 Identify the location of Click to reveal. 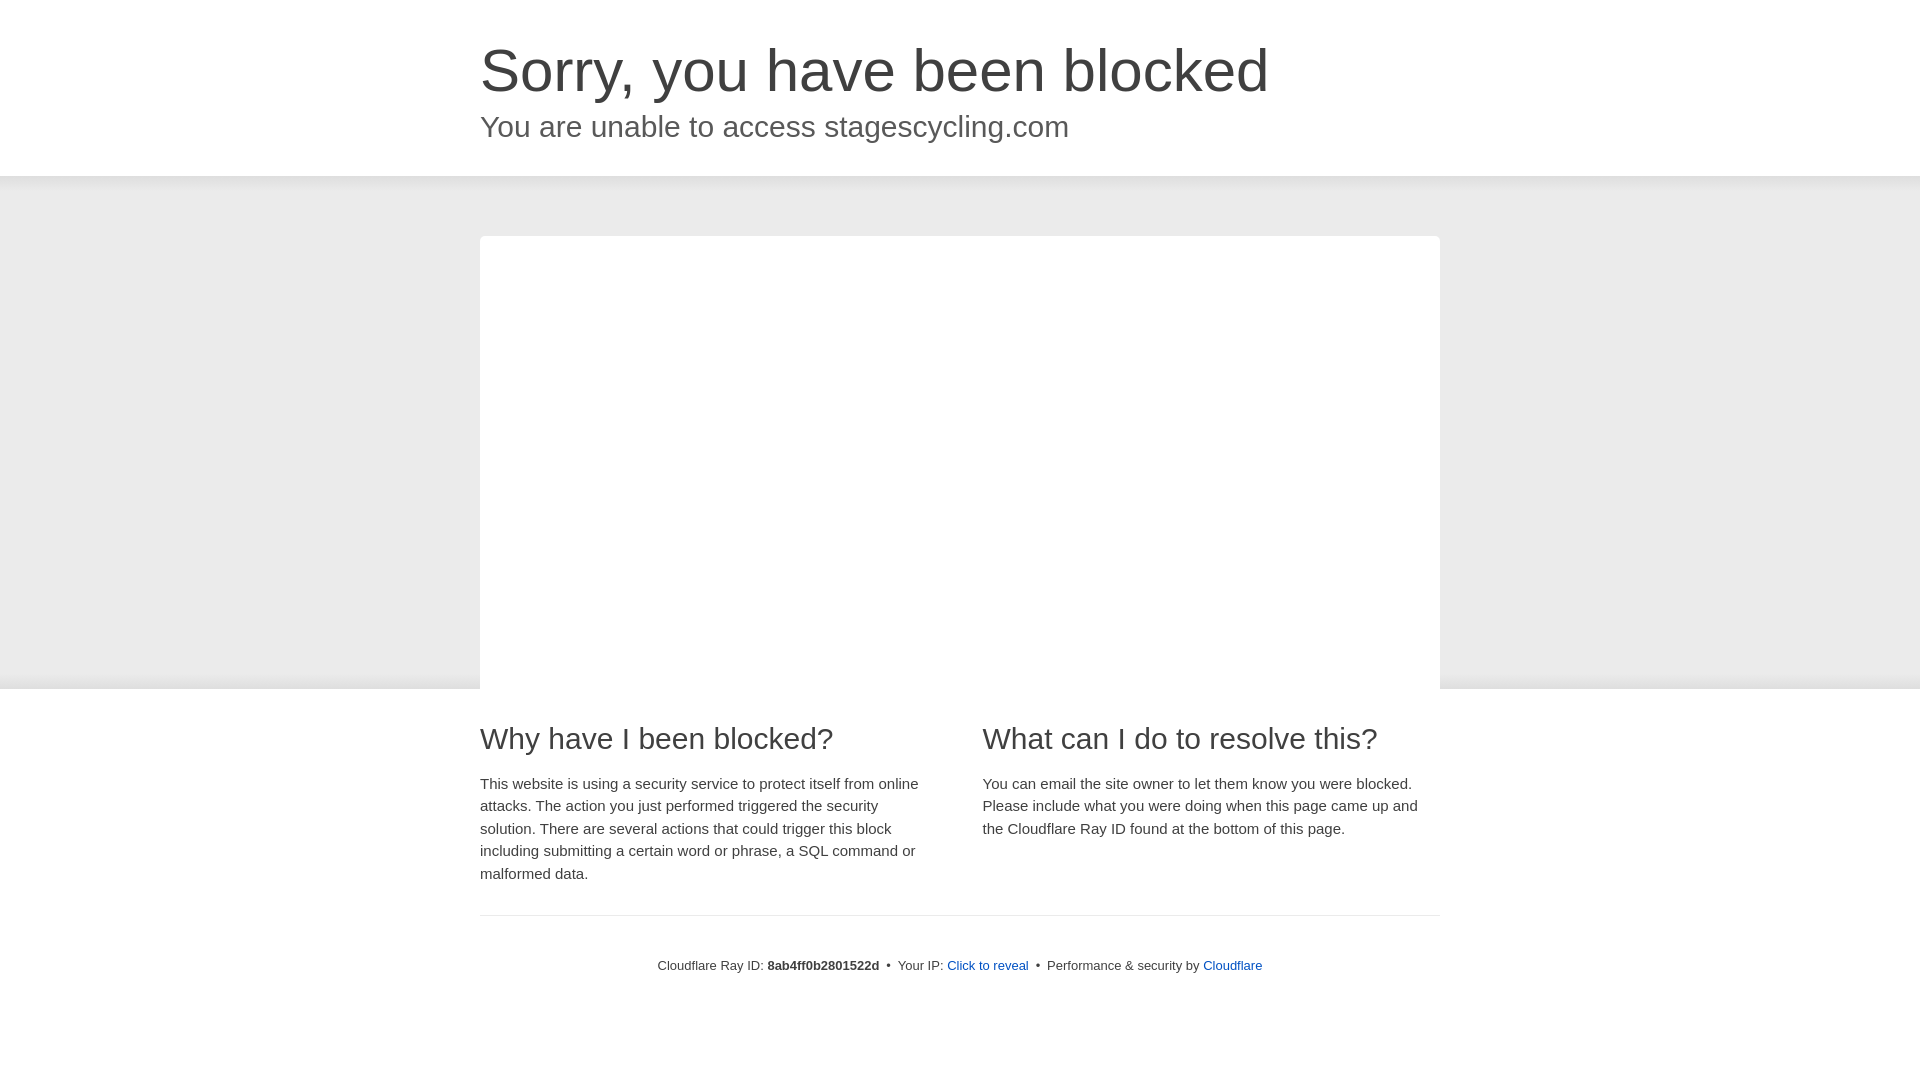
(988, 966).